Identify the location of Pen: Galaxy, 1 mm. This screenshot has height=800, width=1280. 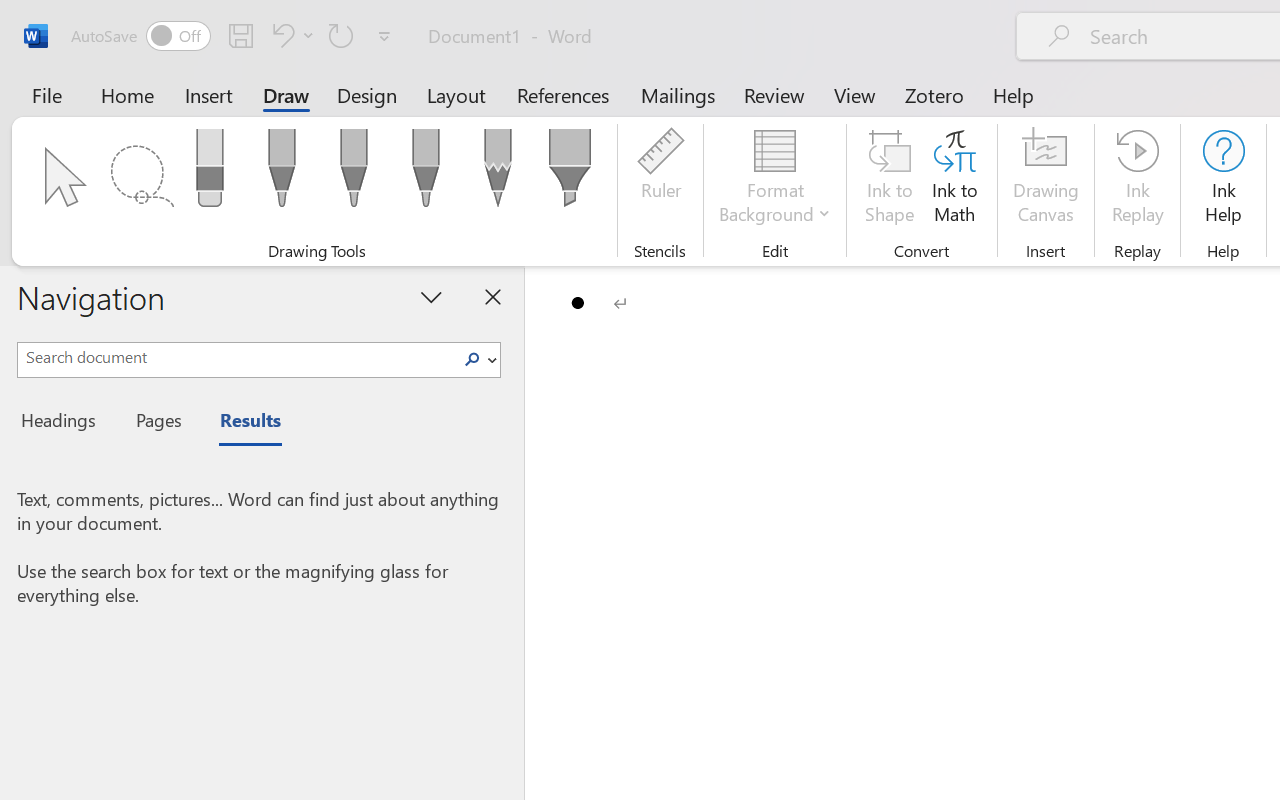
(426, 174).